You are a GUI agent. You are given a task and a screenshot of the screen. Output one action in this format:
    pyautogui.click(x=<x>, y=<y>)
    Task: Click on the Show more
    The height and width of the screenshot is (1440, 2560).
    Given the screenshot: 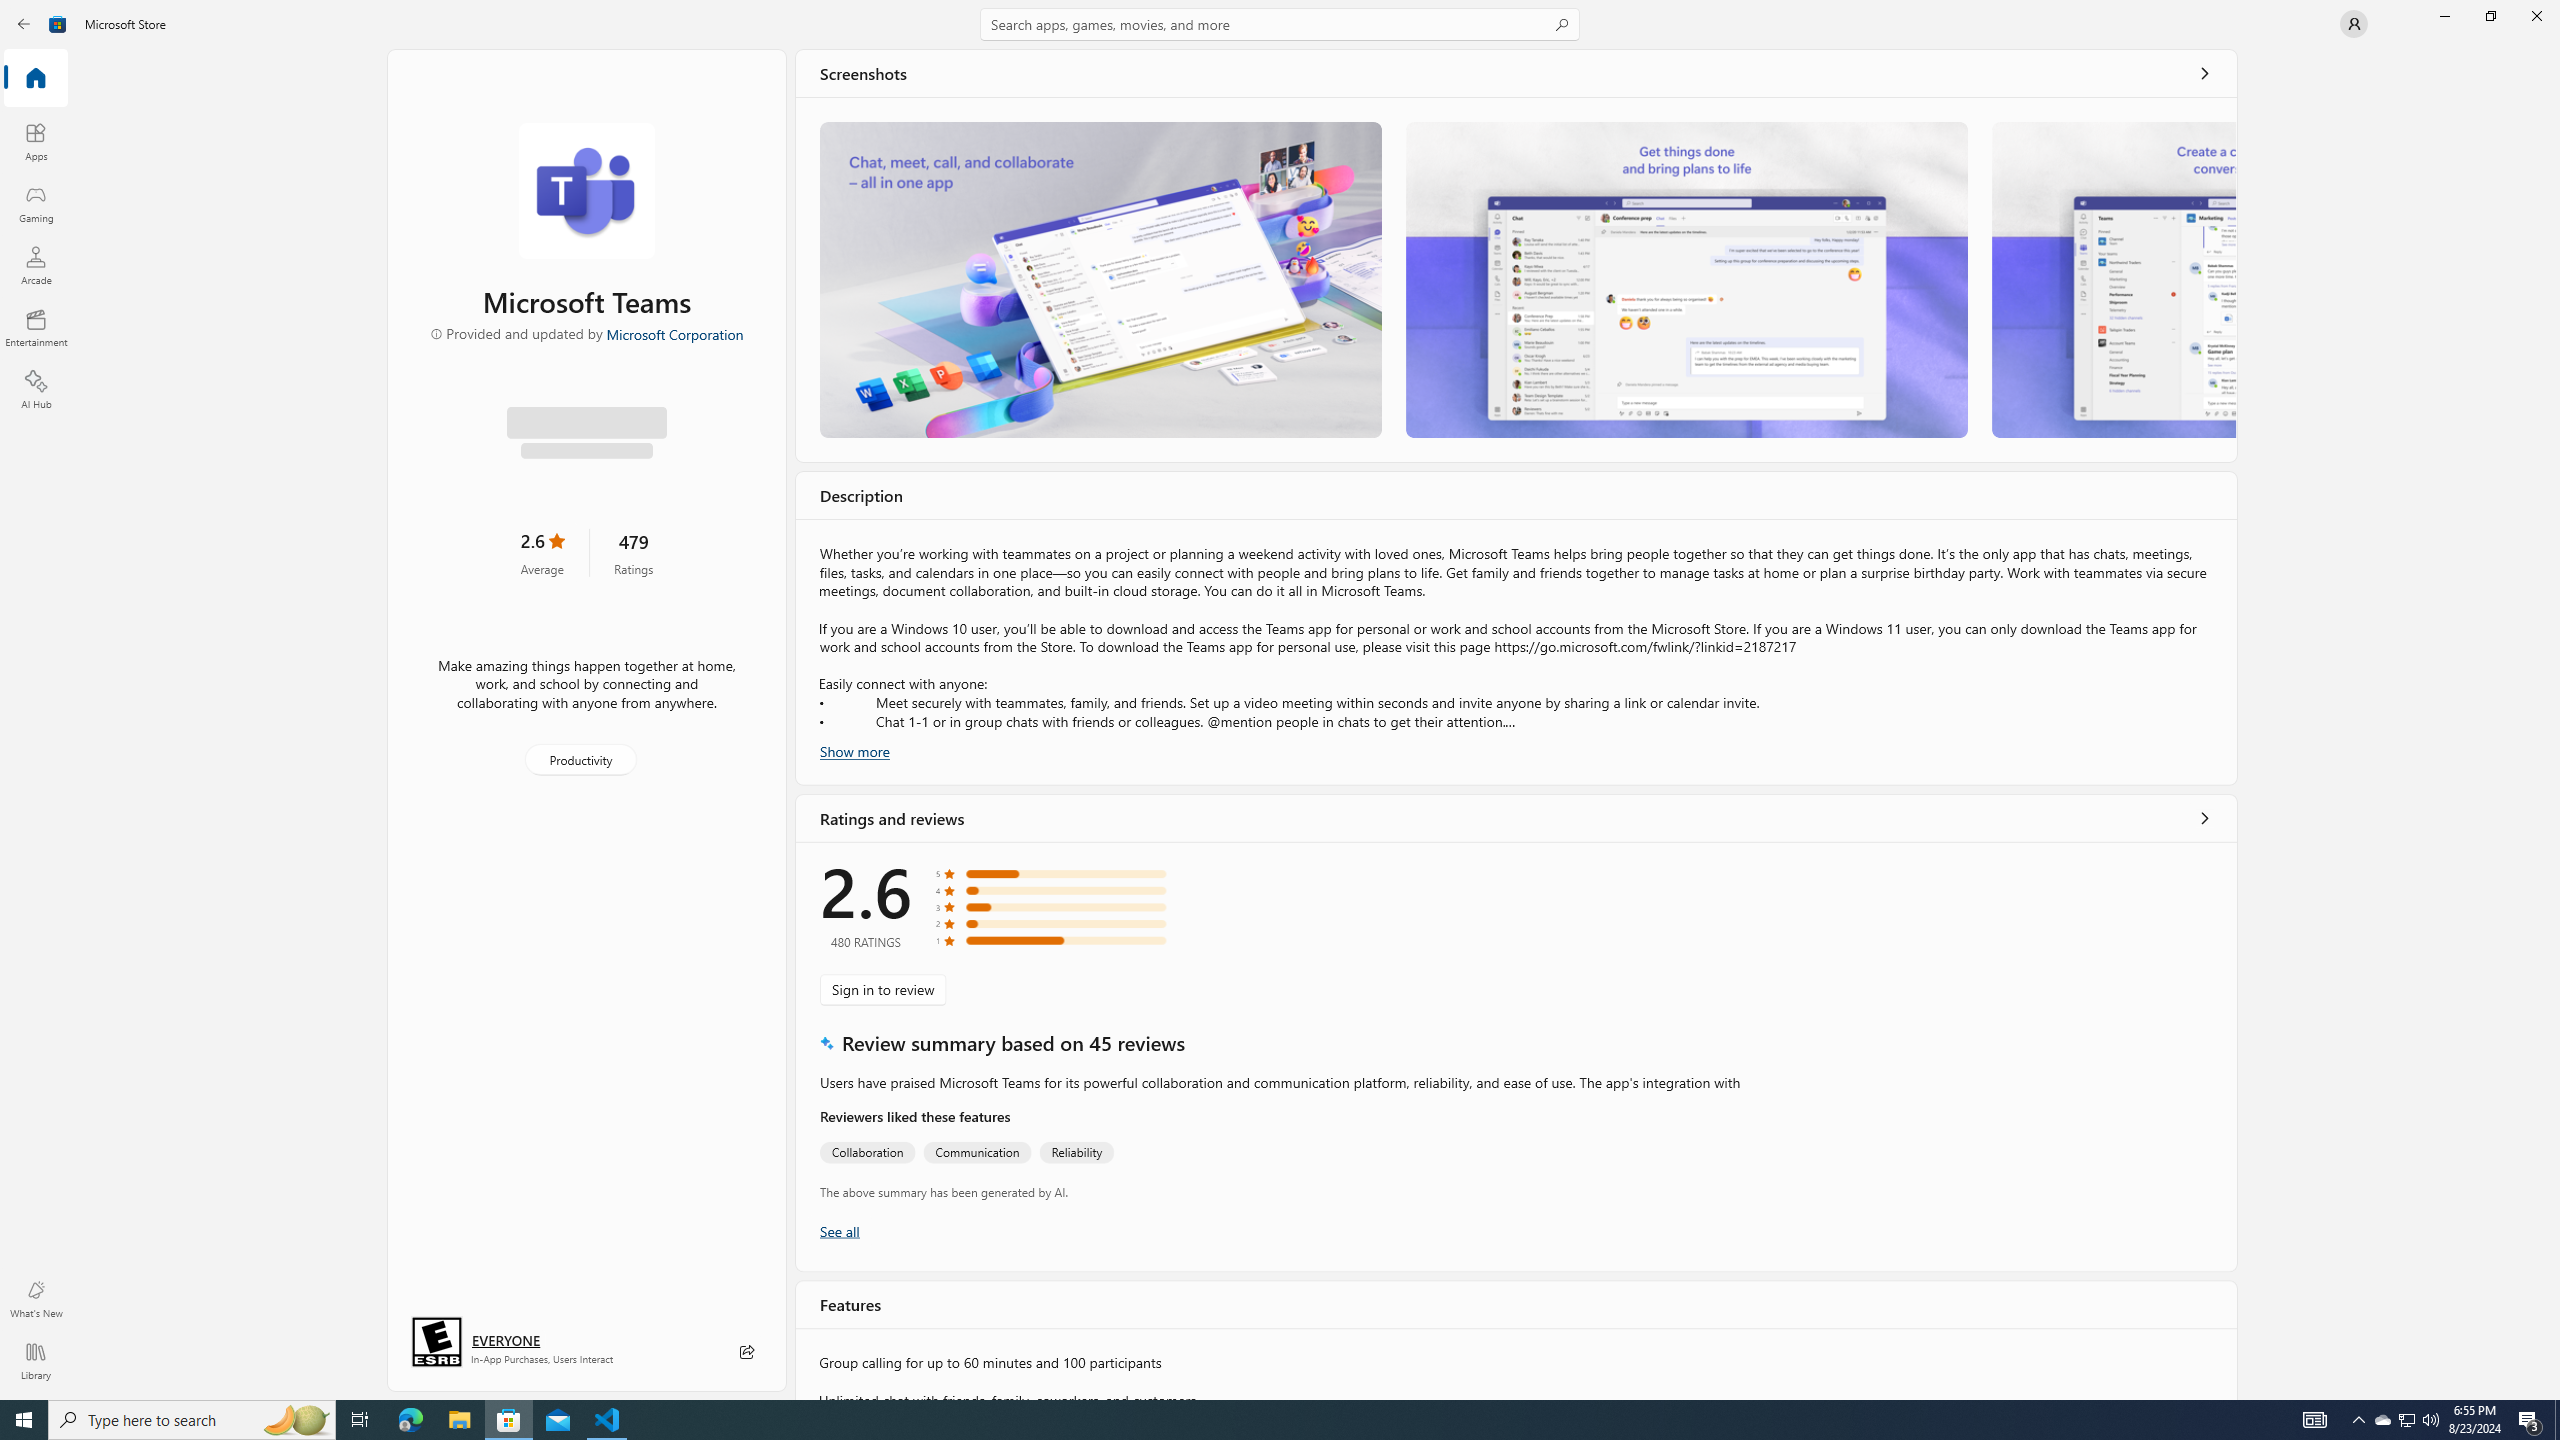 What is the action you would take?
    pyautogui.click(x=854, y=750)
    